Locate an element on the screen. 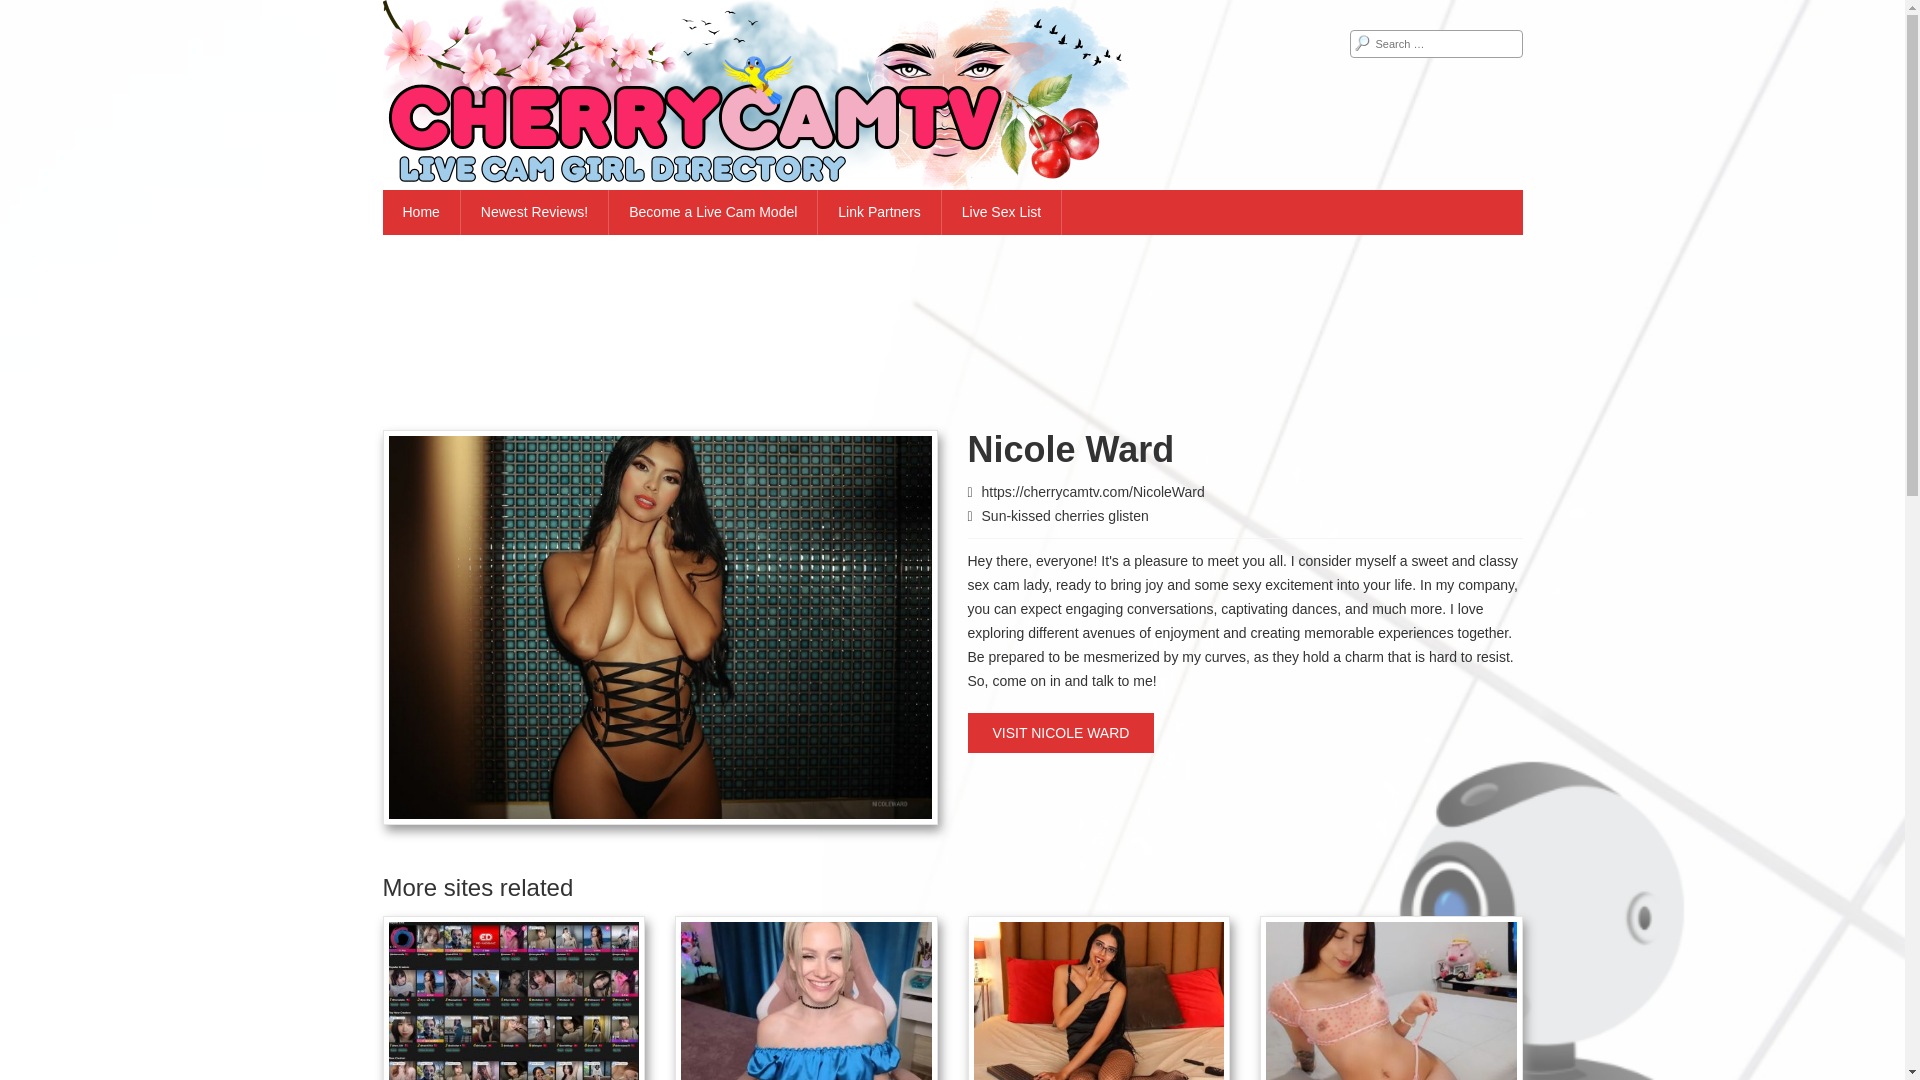 Image resolution: width=1920 pixels, height=1080 pixels. Link Partners is located at coordinates (878, 212).